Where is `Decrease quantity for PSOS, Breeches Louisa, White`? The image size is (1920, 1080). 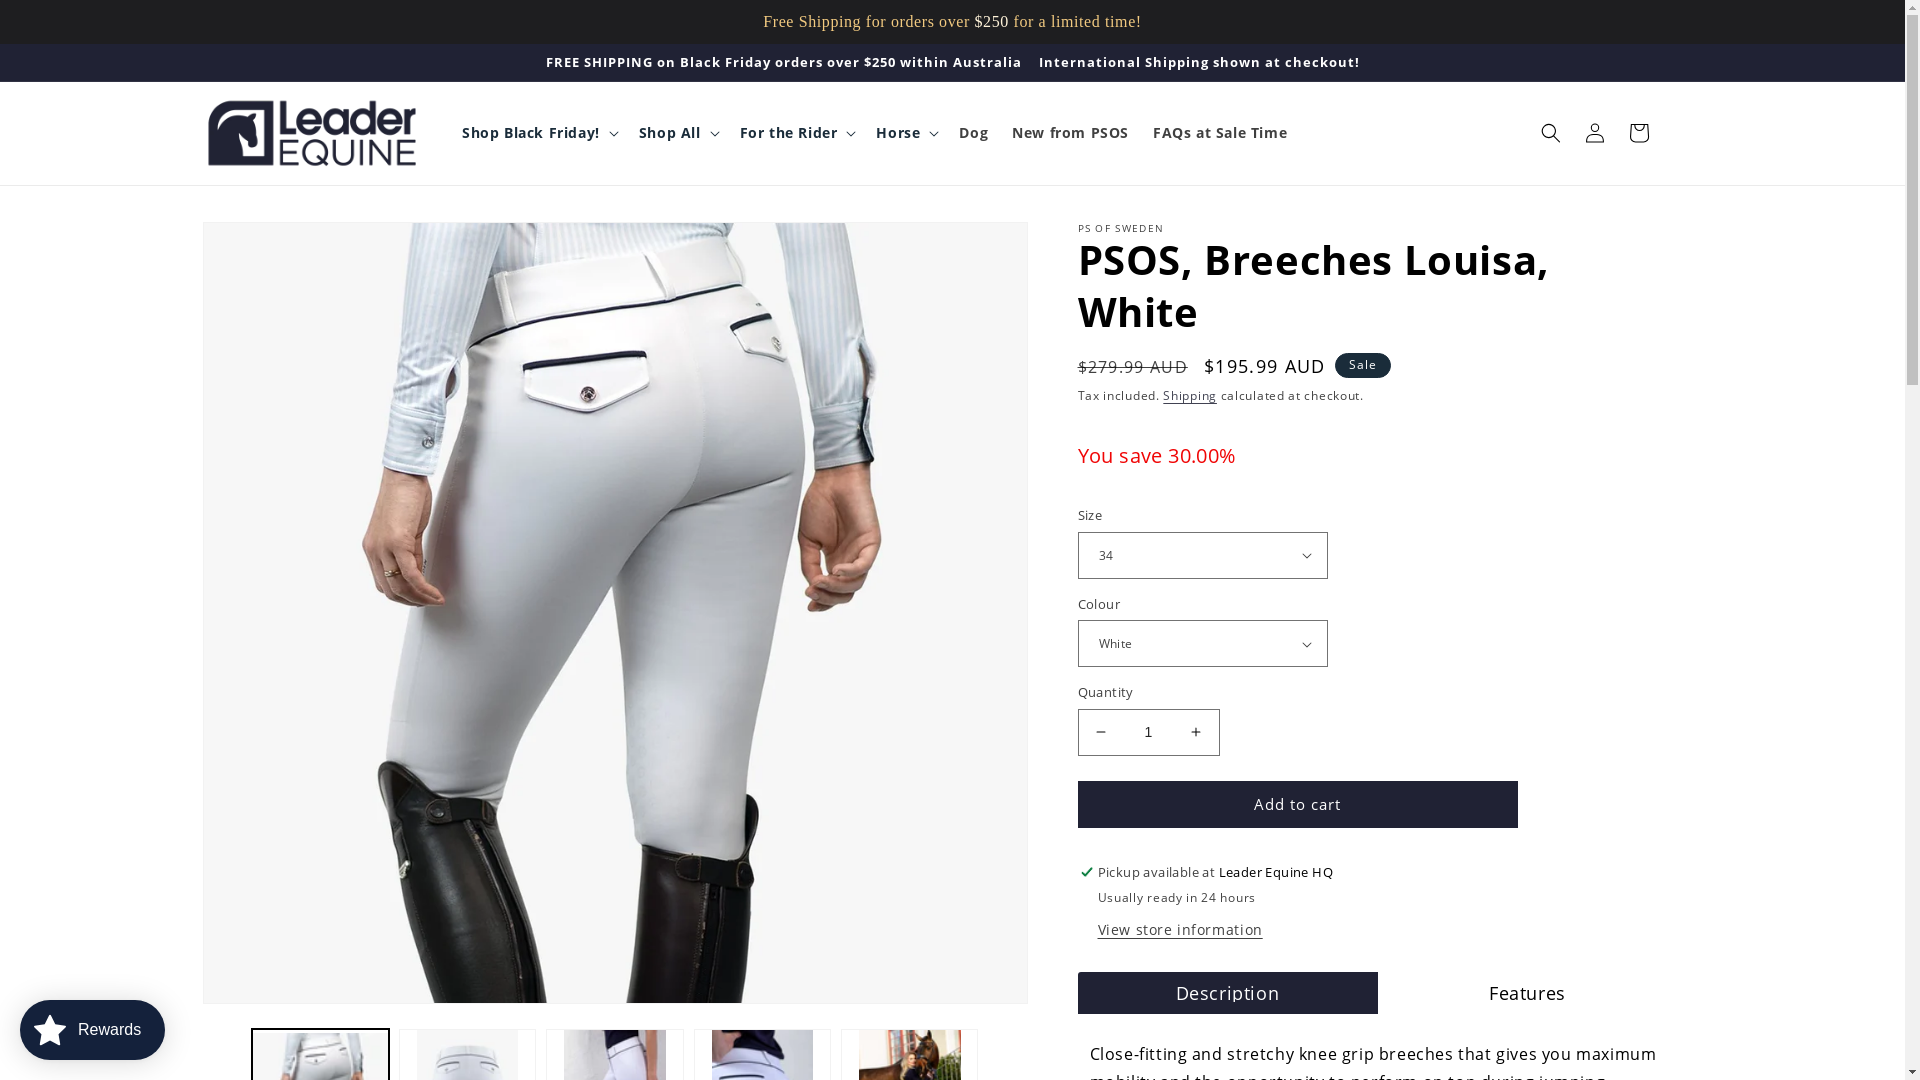 Decrease quantity for PSOS, Breeches Louisa, White is located at coordinates (1100, 732).